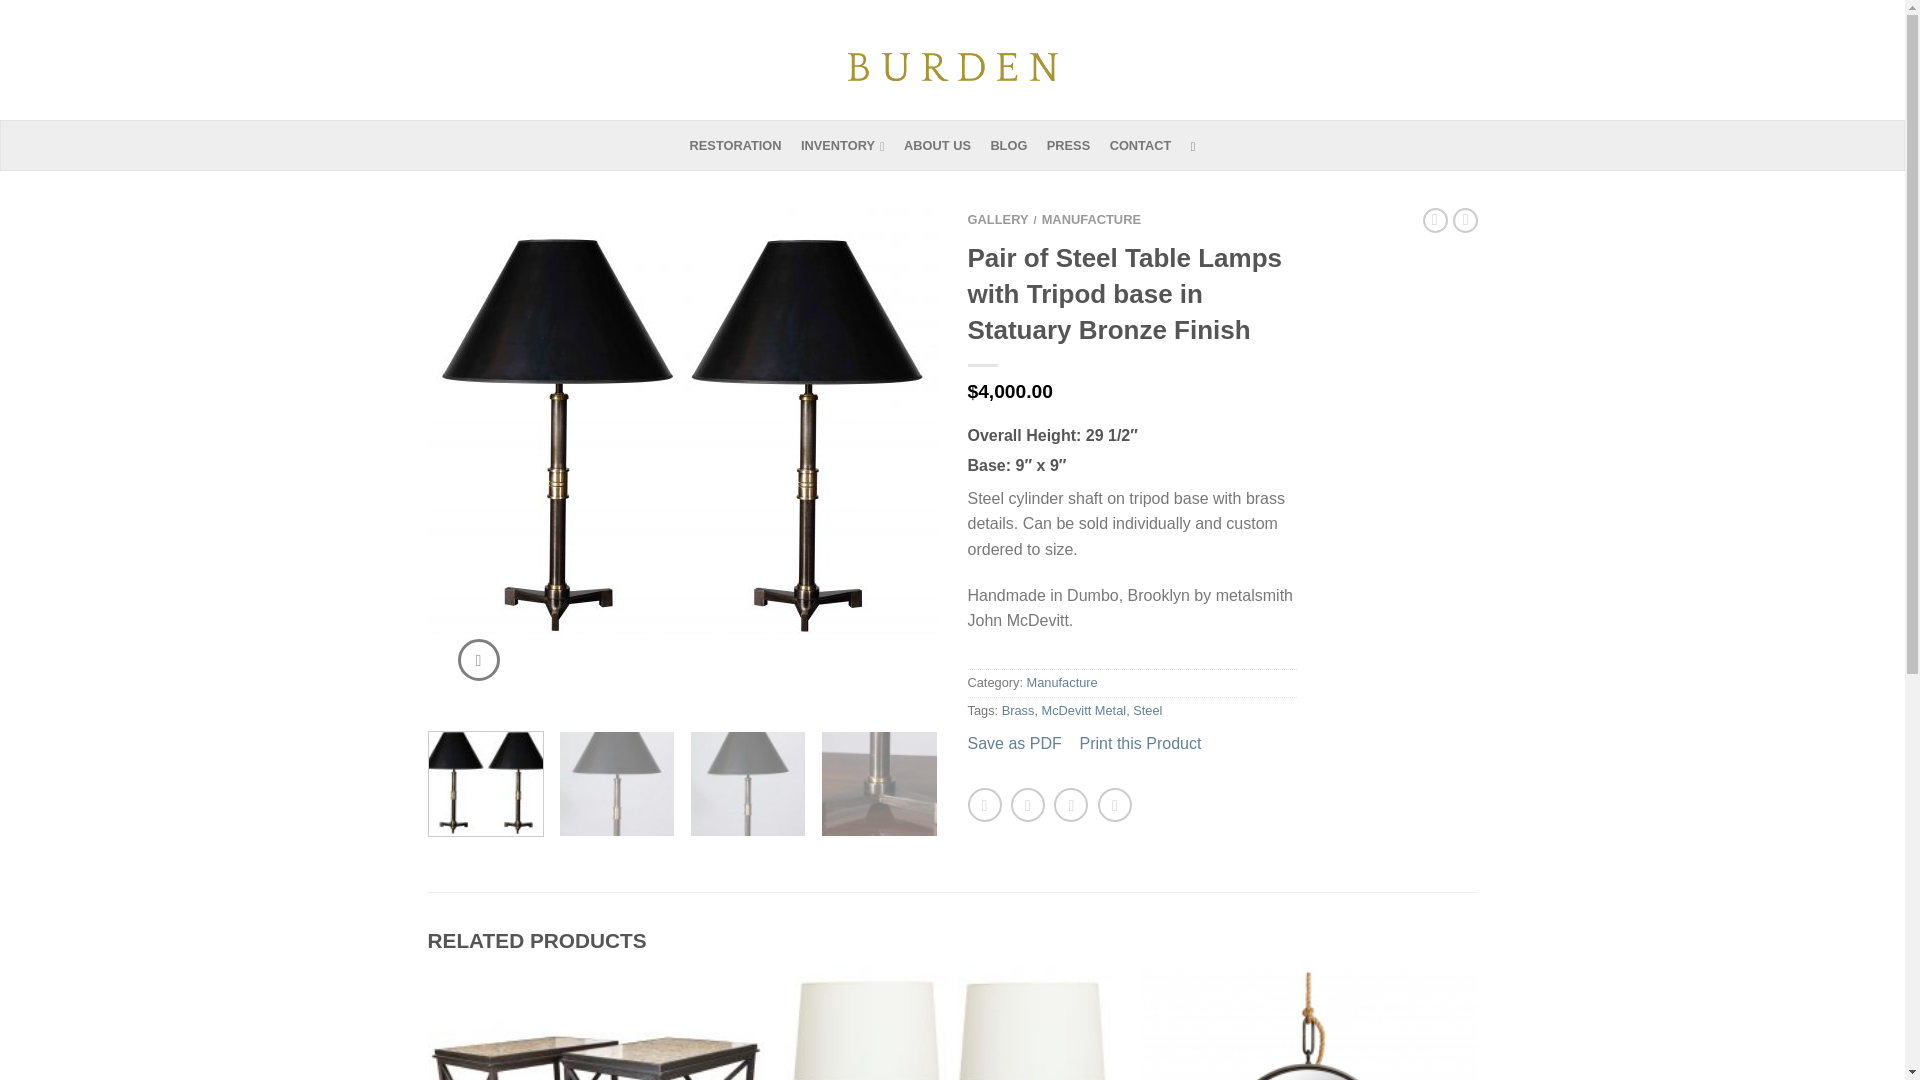  What do you see at coordinates (1076, 146) in the screenshot?
I see `PRESS` at bounding box center [1076, 146].